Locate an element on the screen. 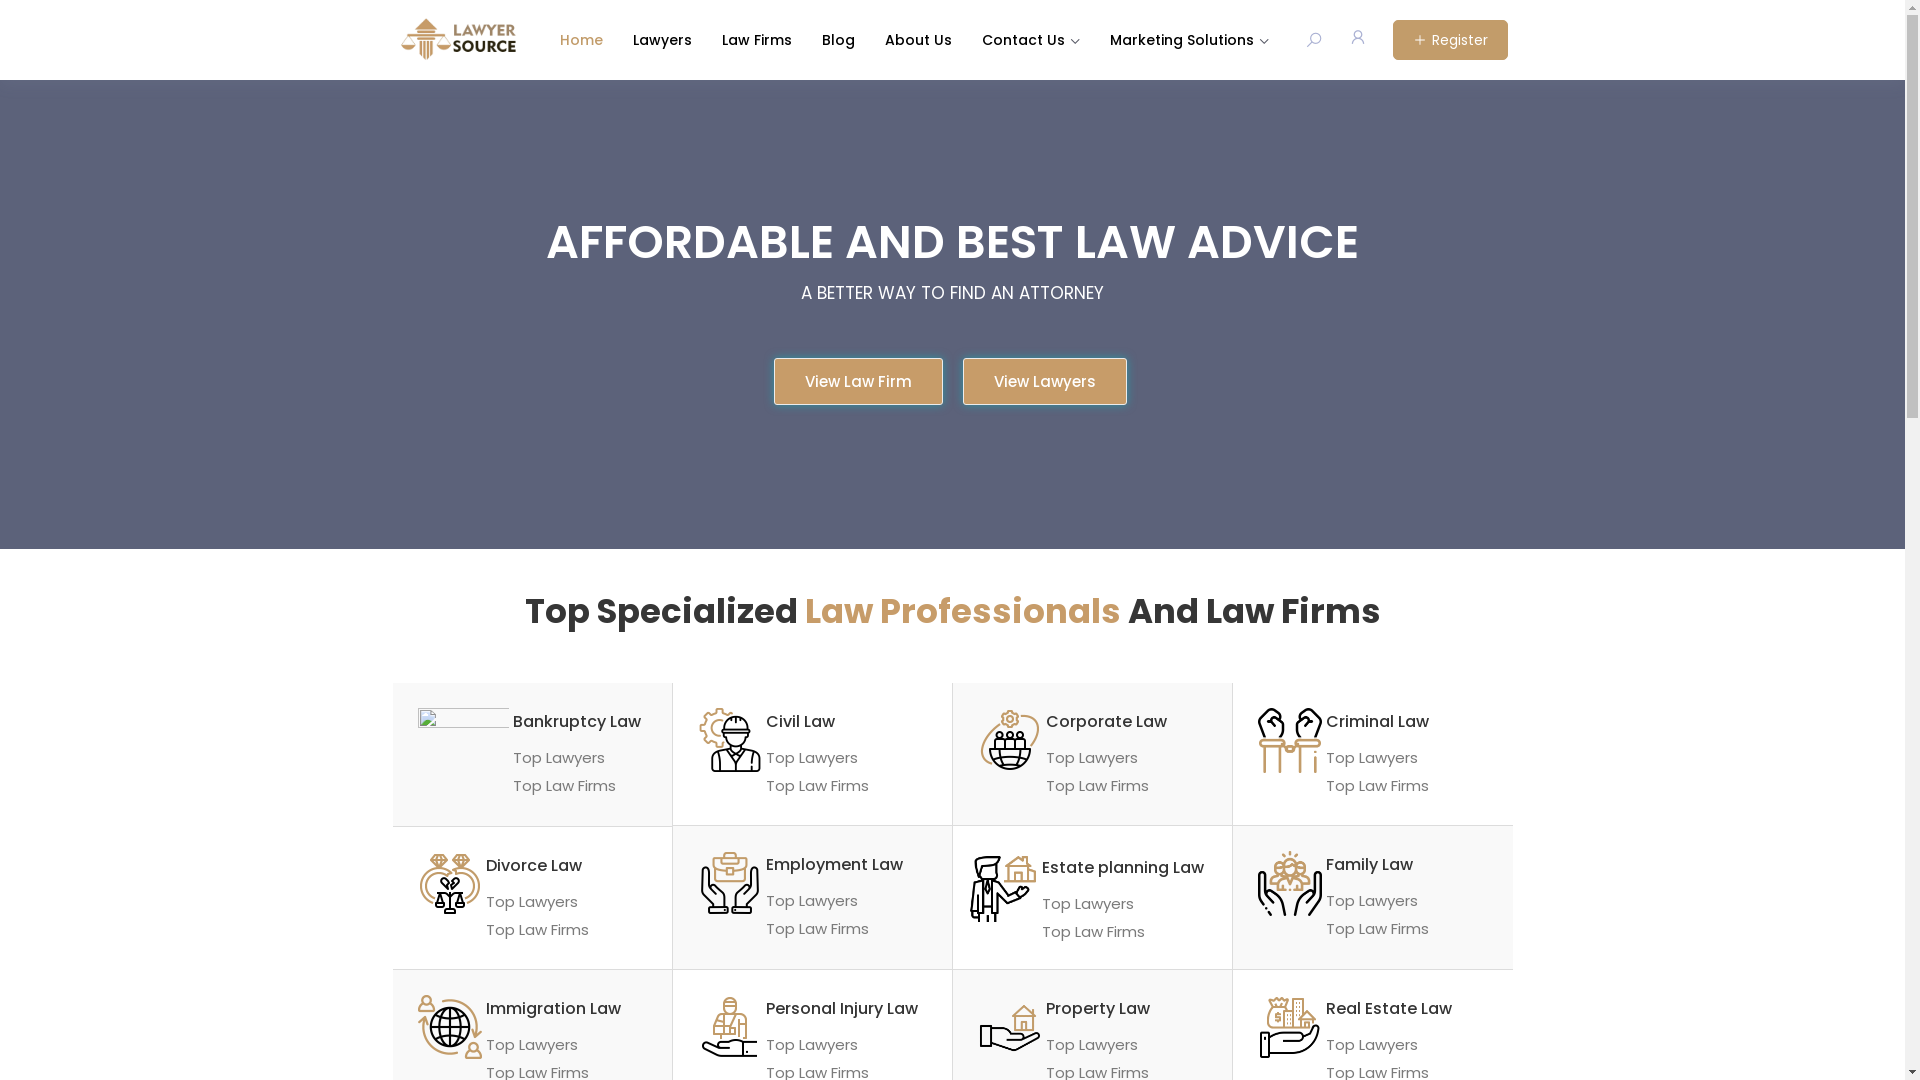 Image resolution: width=1920 pixels, height=1080 pixels. View Lawyers is located at coordinates (1044, 382).